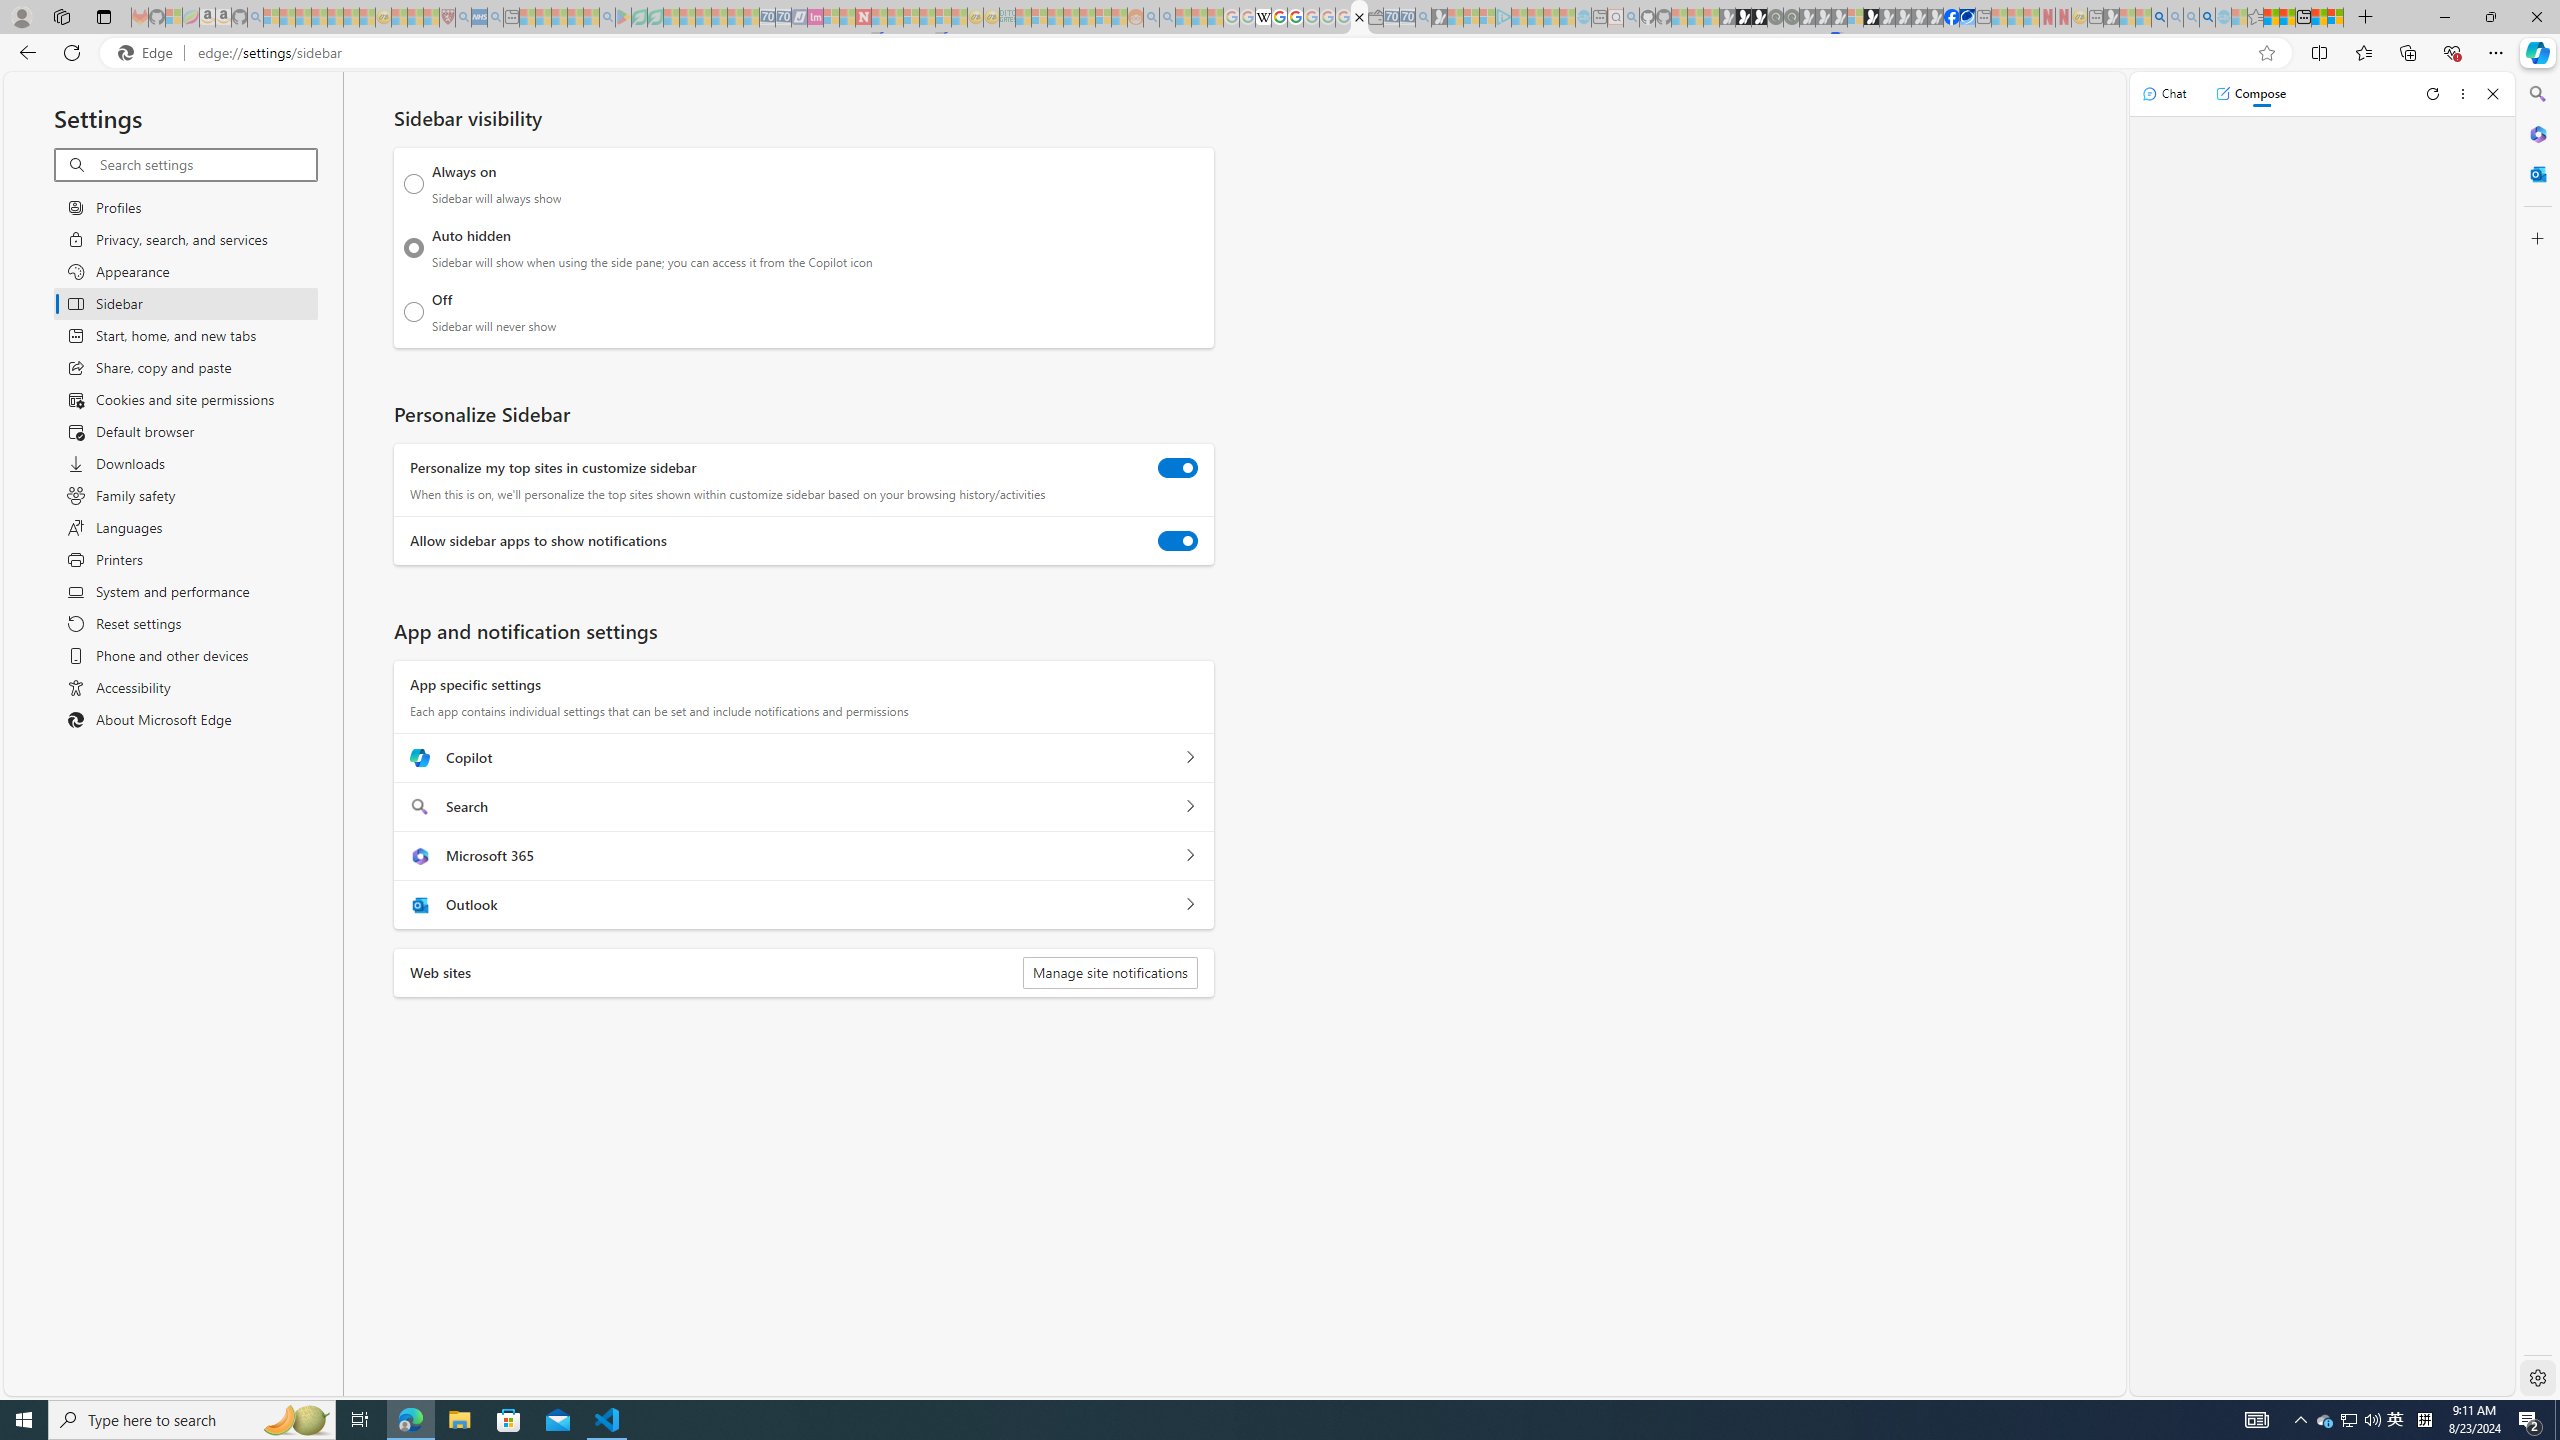  What do you see at coordinates (1967, 17) in the screenshot?
I see `AirNow.gov` at bounding box center [1967, 17].